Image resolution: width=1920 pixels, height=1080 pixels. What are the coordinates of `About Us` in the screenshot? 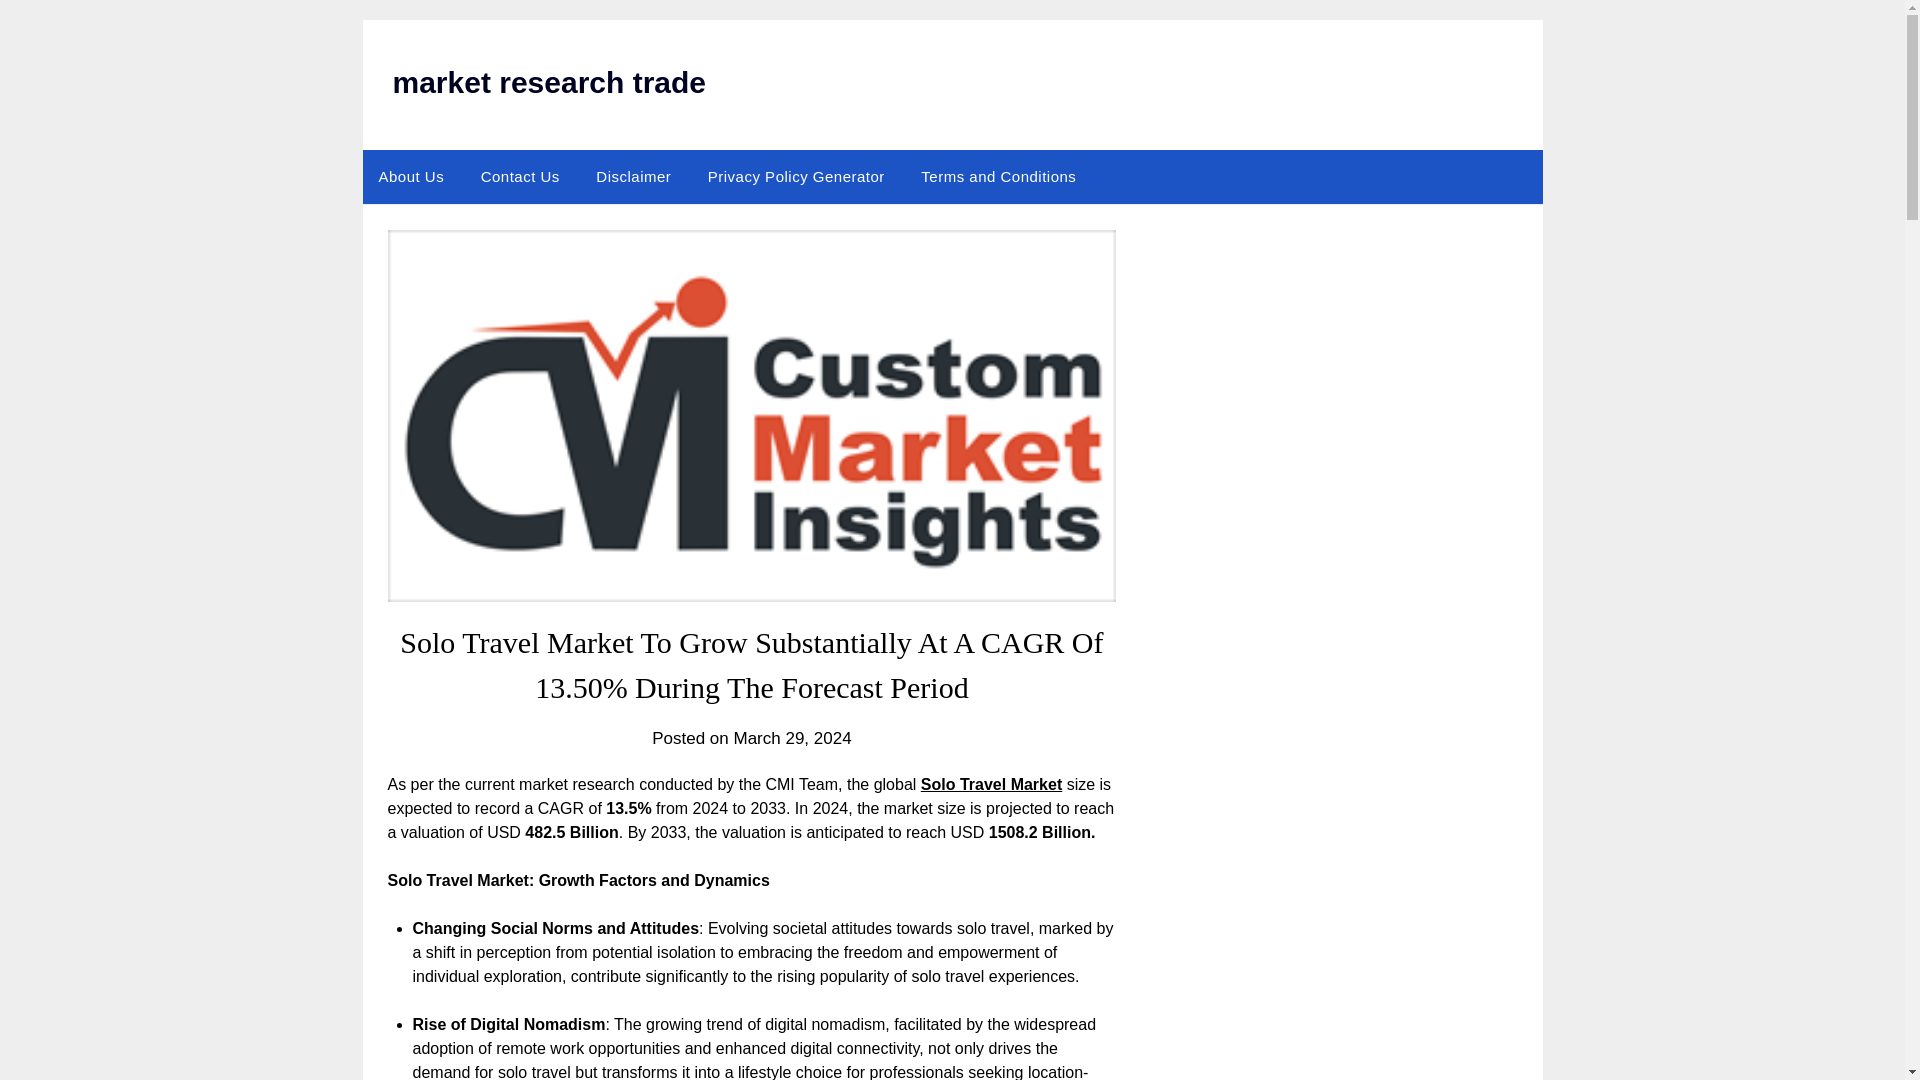 It's located at (411, 177).